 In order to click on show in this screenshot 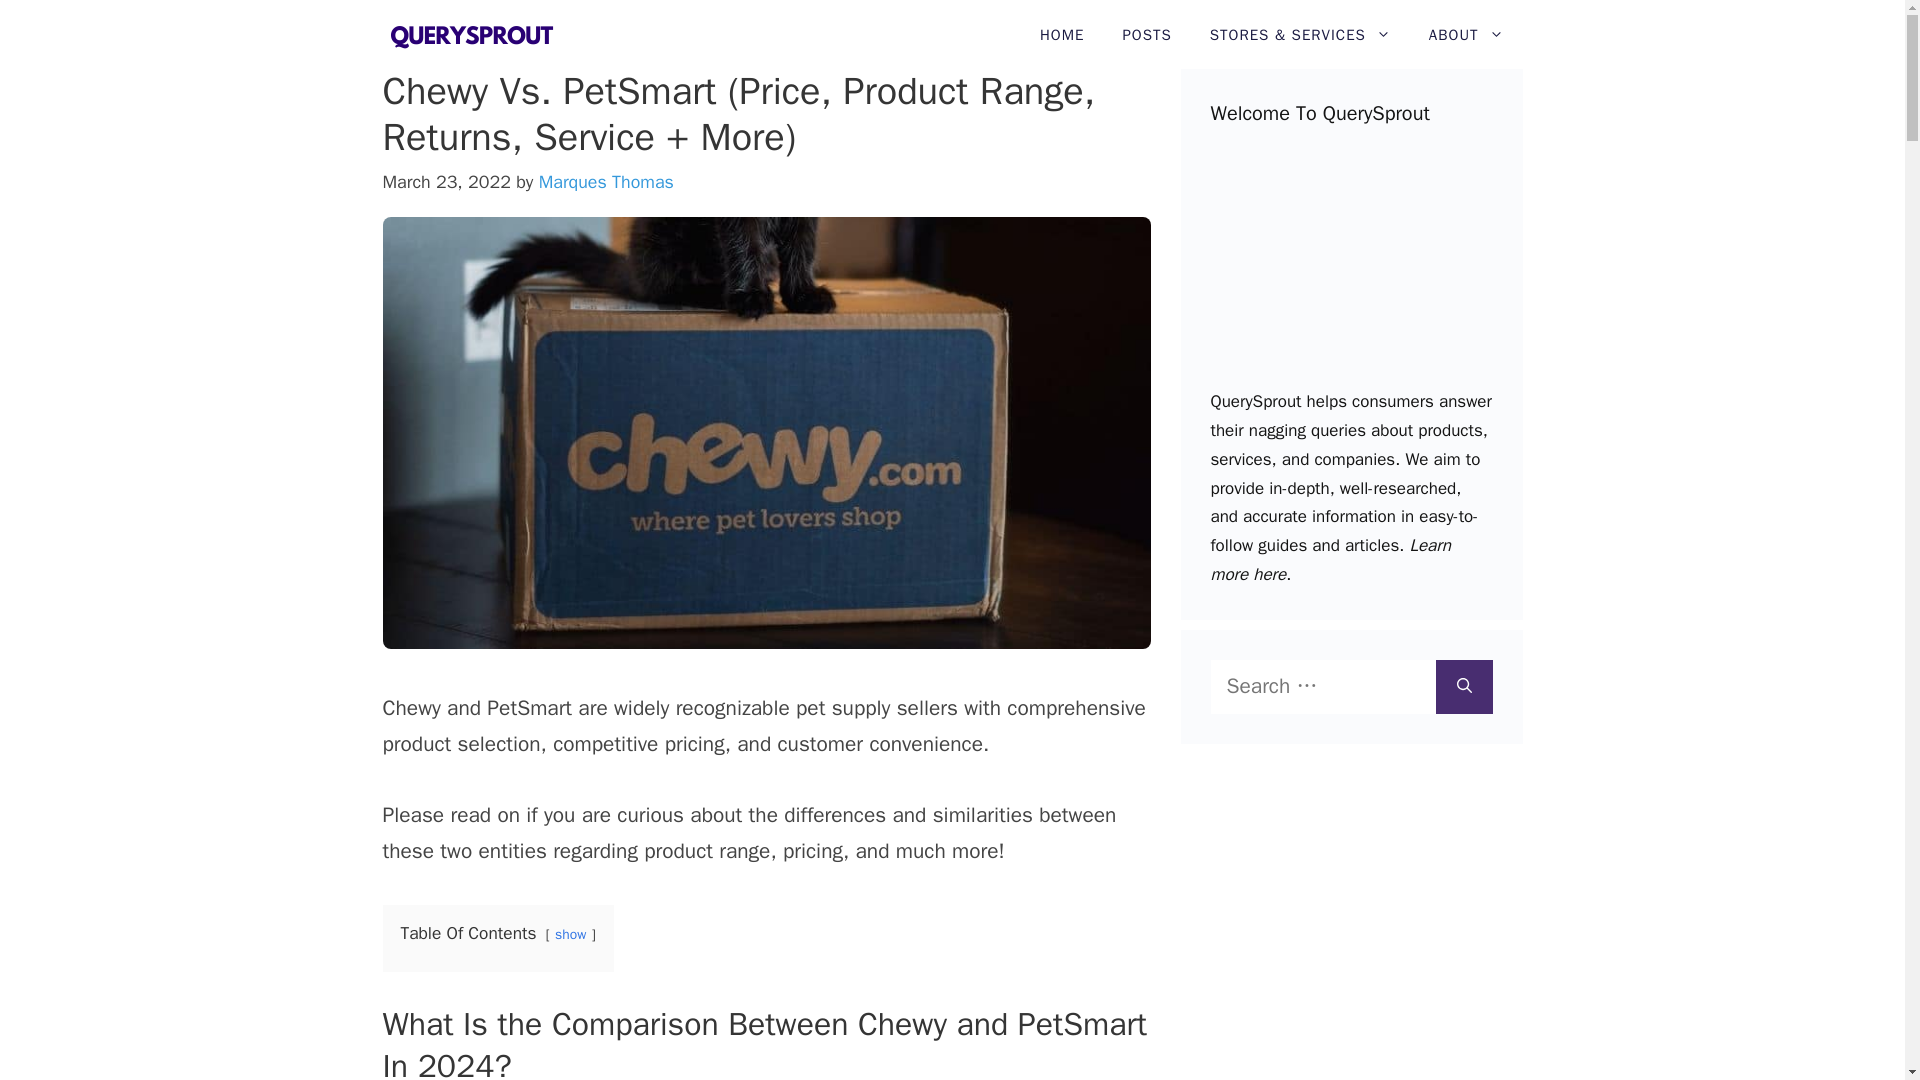, I will do `click(570, 934)`.